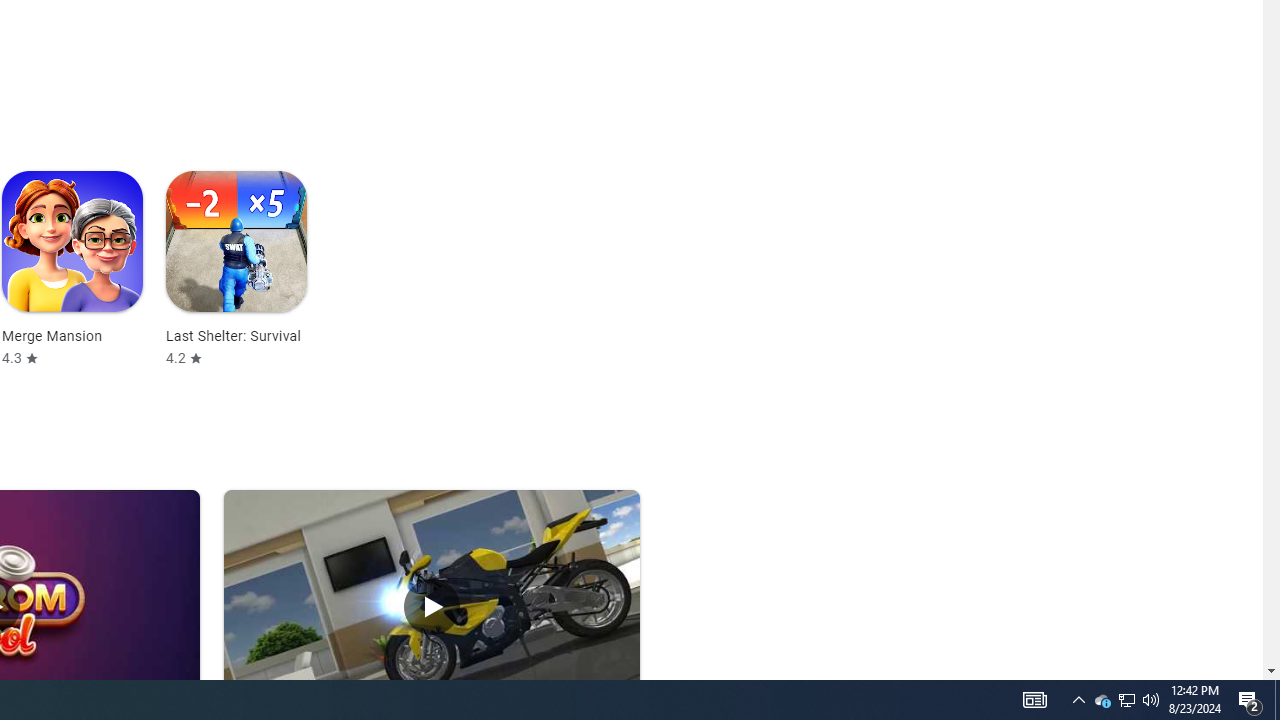 This screenshot has height=720, width=1280. I want to click on Last Shelter: Survival Rated 4.2 stars out of five stars, so click(236, 268).